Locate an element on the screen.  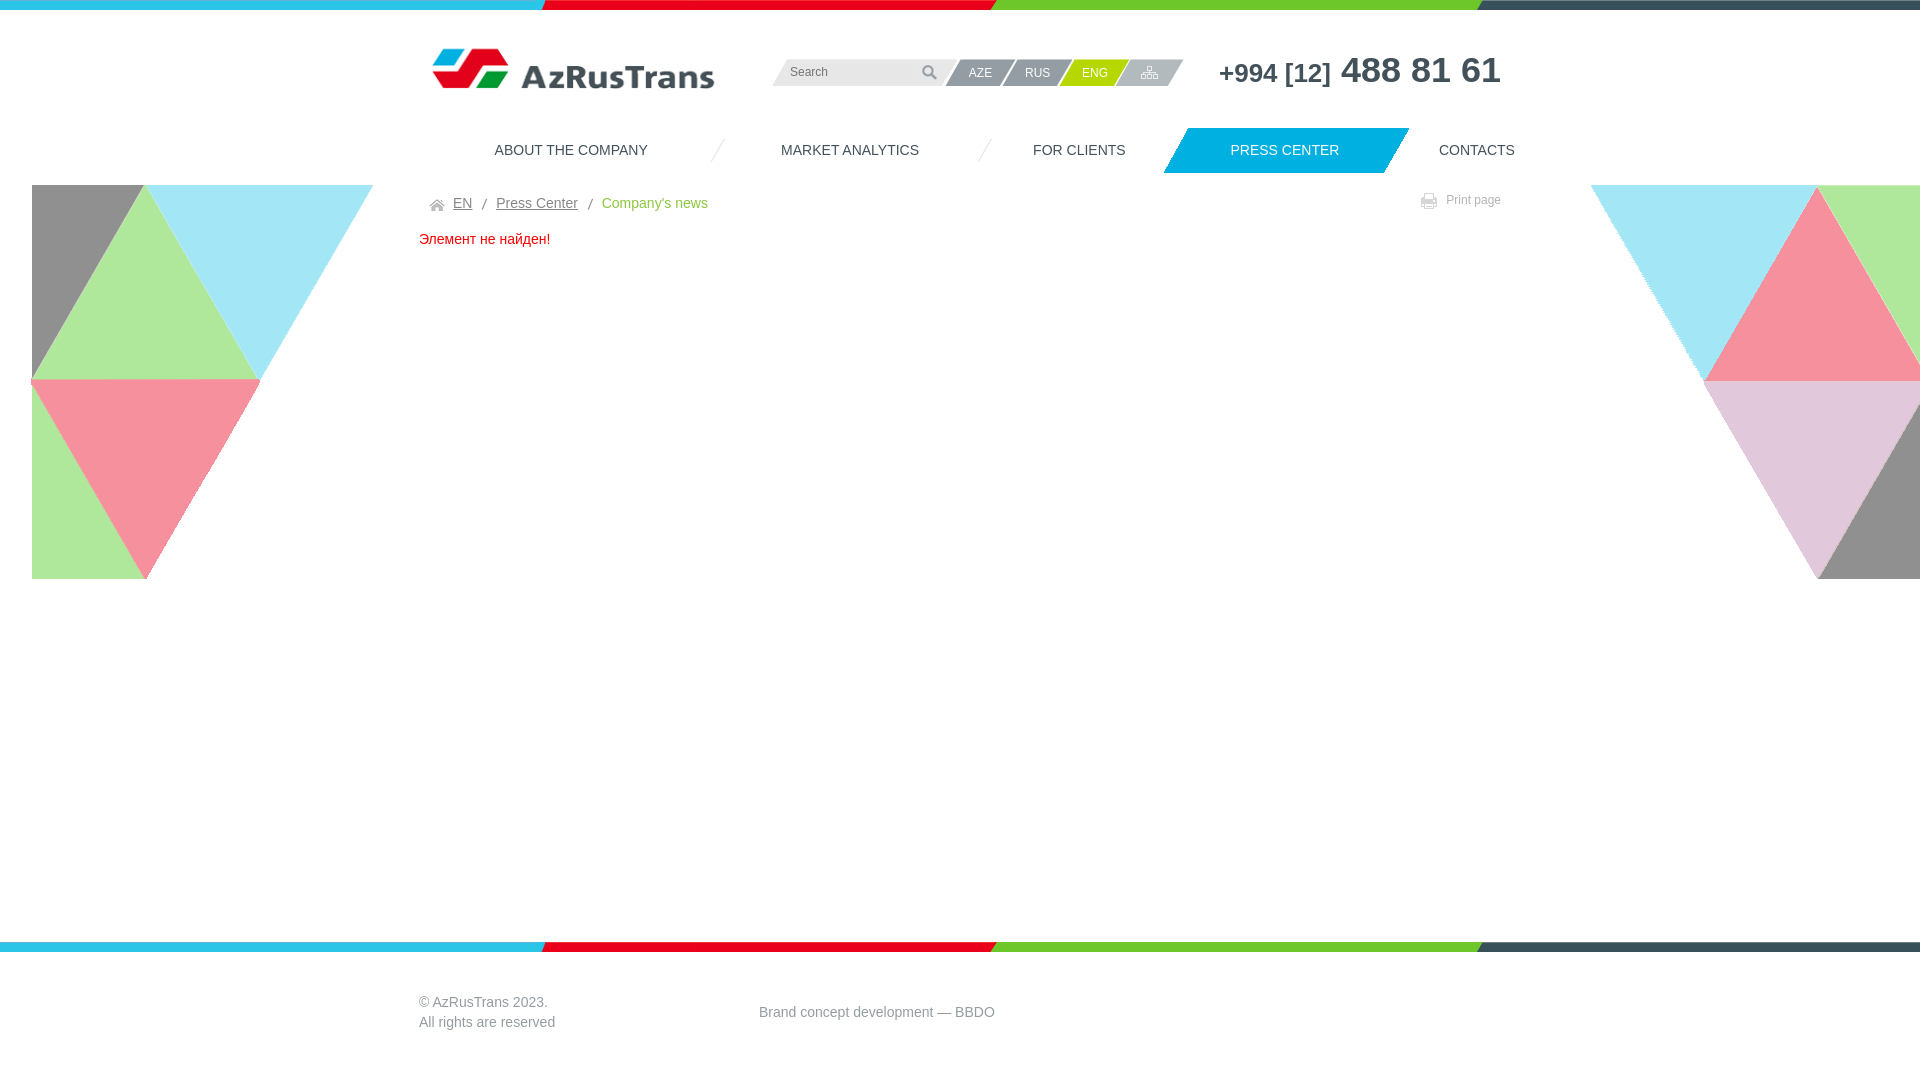
ABOUT THE COMPANY is located at coordinates (558, 150).